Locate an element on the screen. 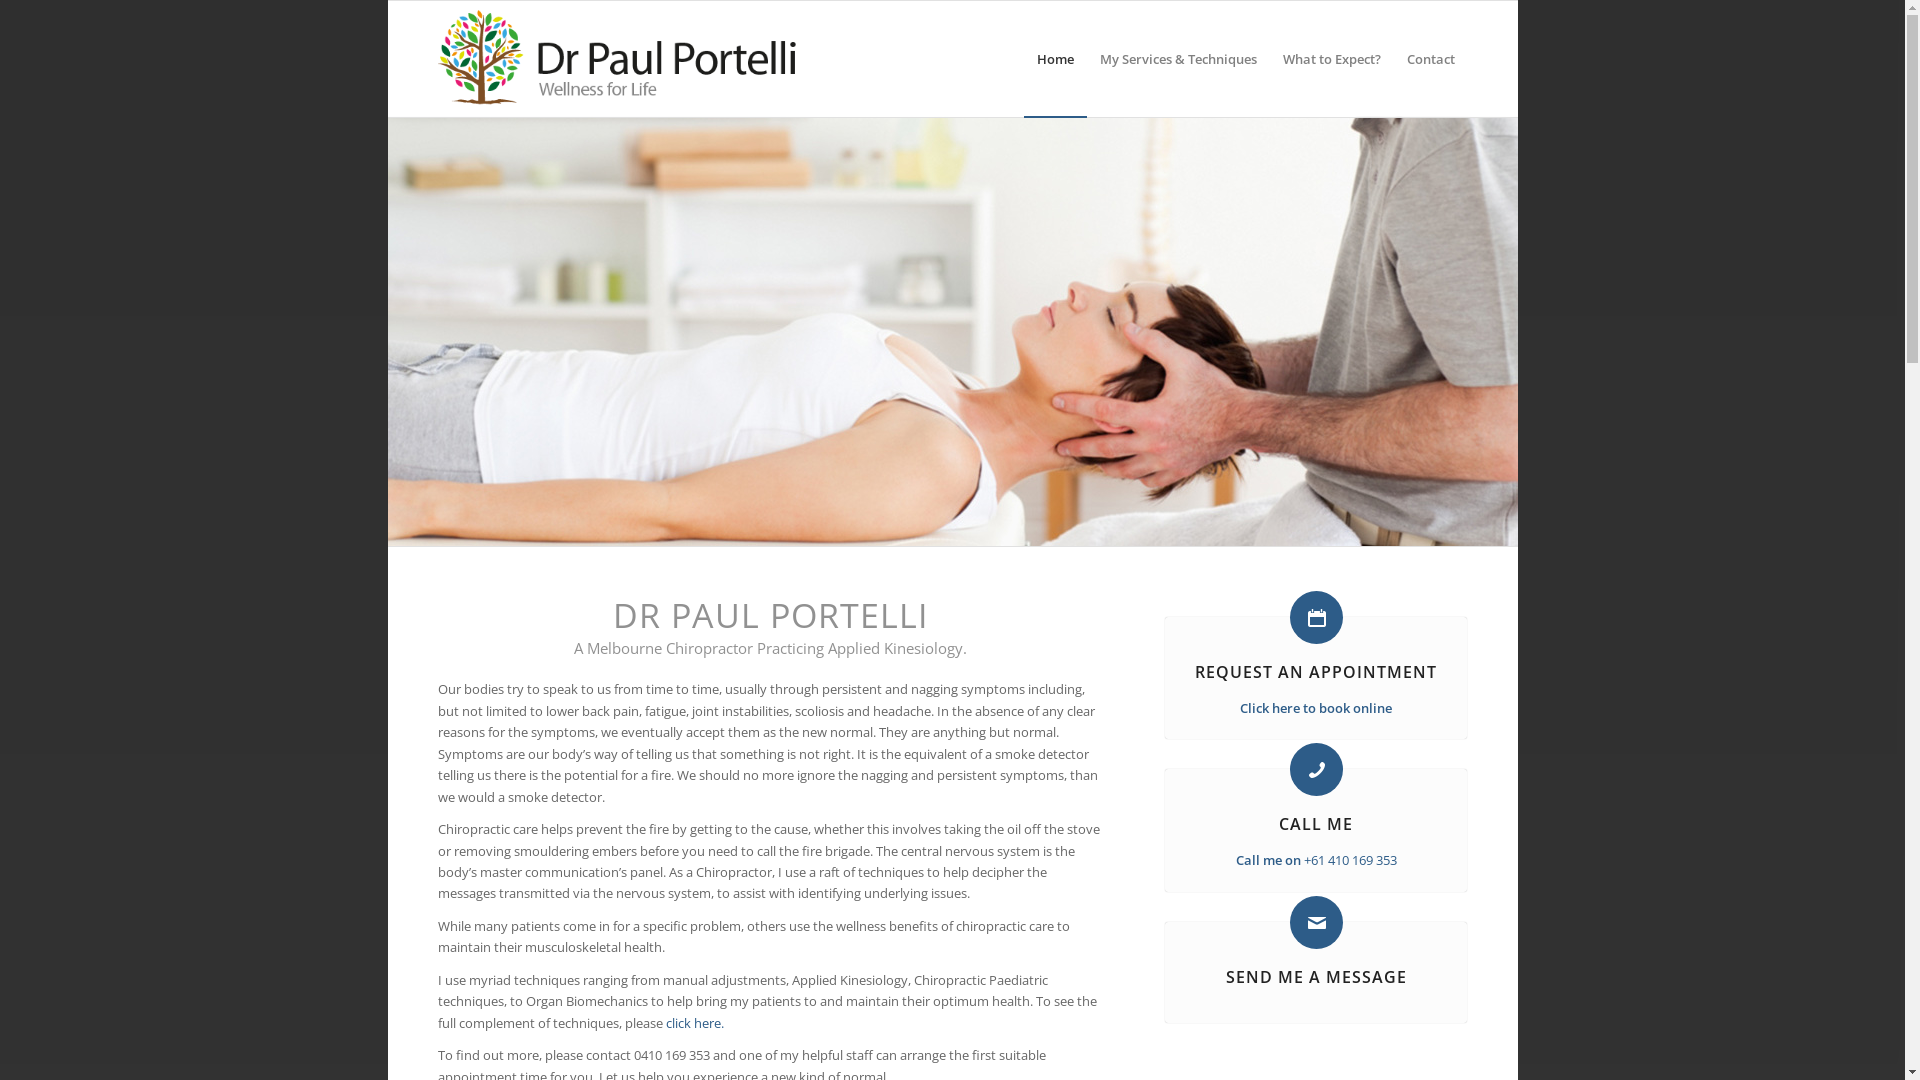 The image size is (1920, 1080). Home is located at coordinates (1056, 59).